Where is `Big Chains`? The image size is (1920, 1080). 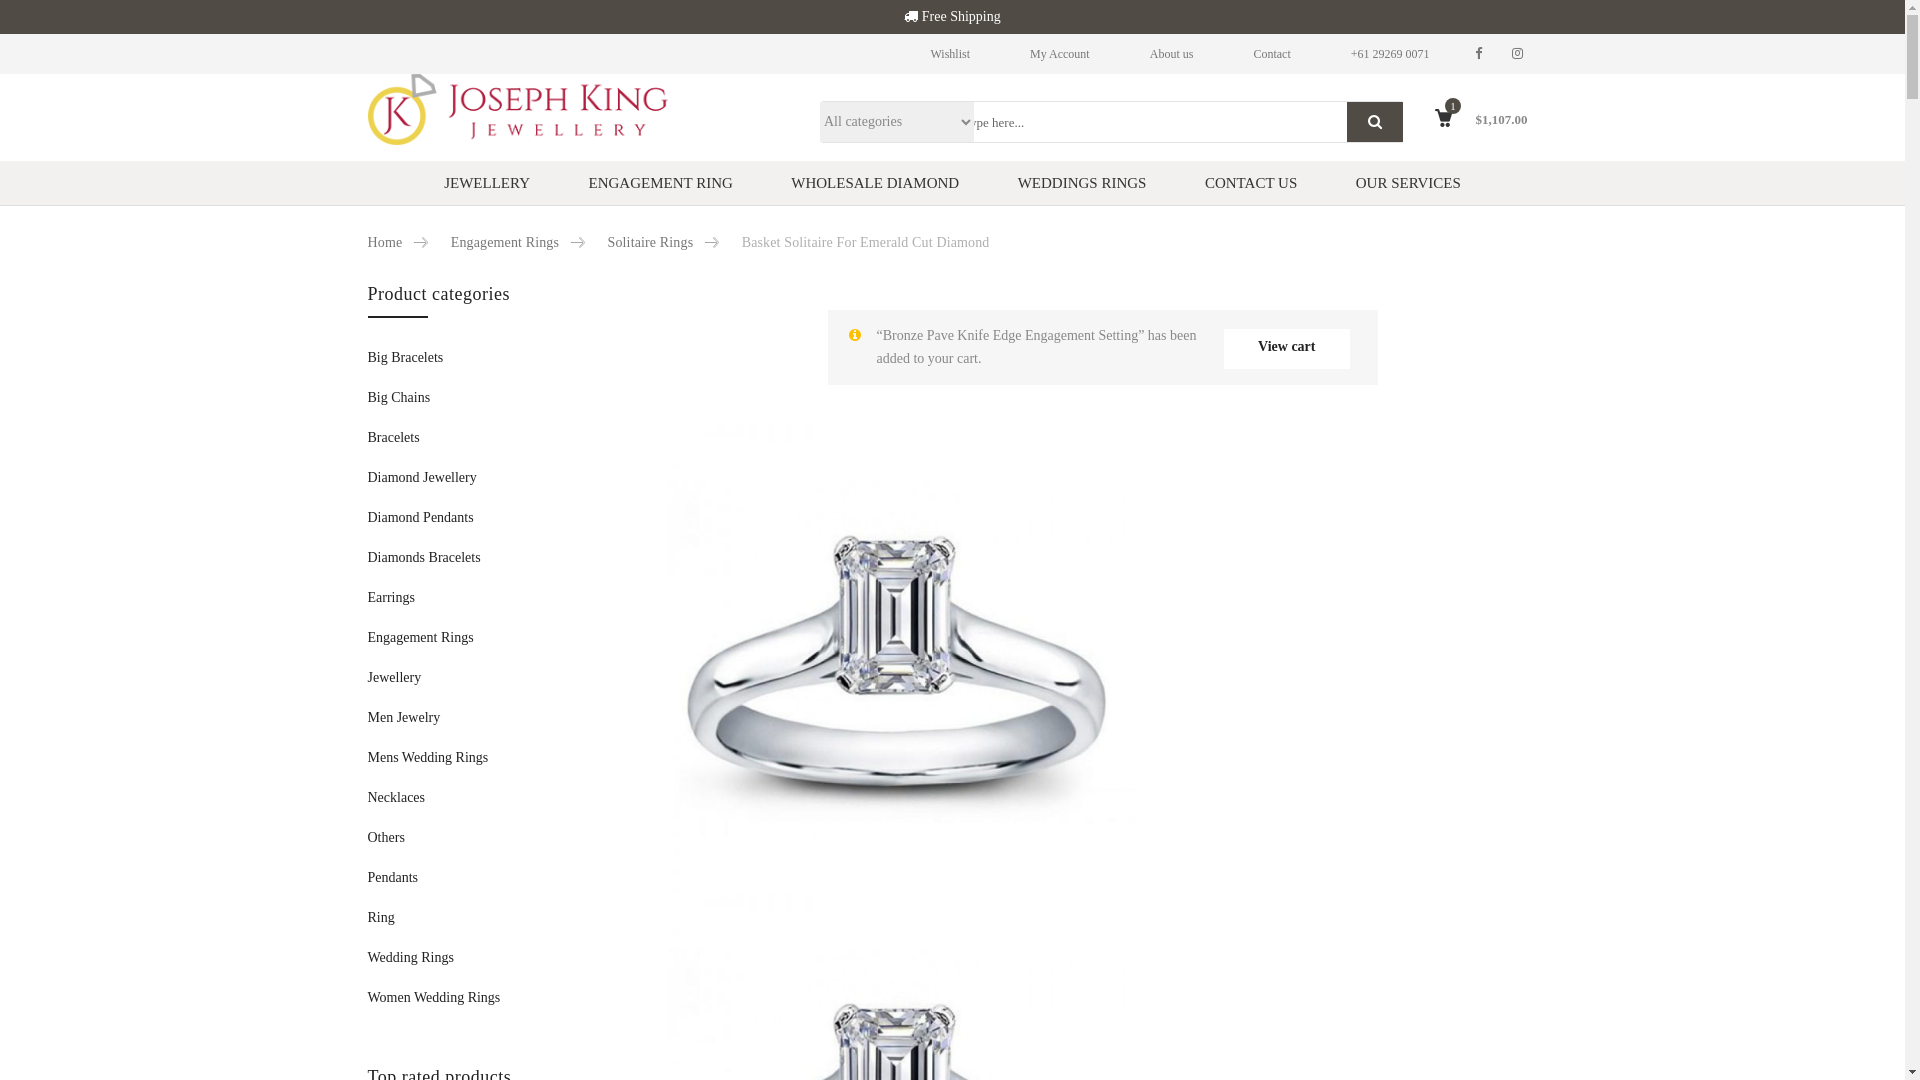 Big Chains is located at coordinates (400, 398).